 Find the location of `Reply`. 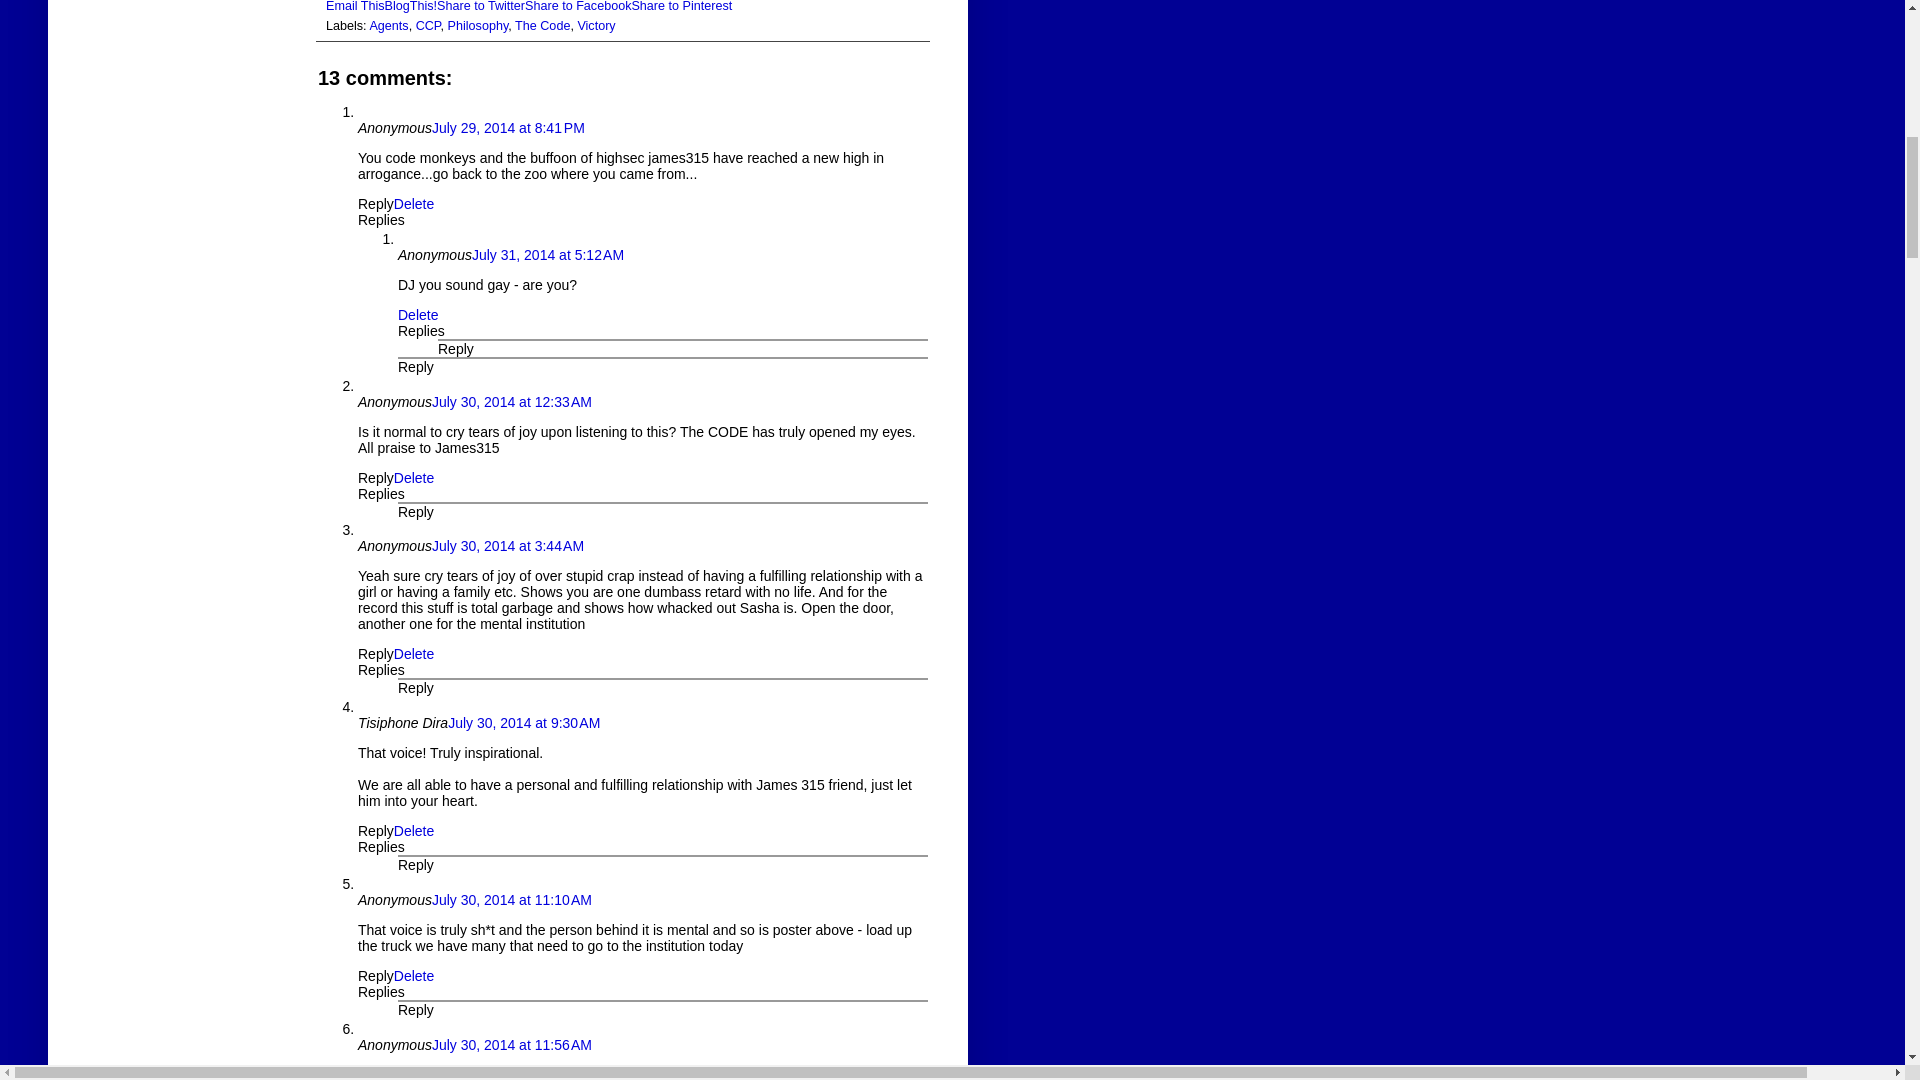

Reply is located at coordinates (415, 366).